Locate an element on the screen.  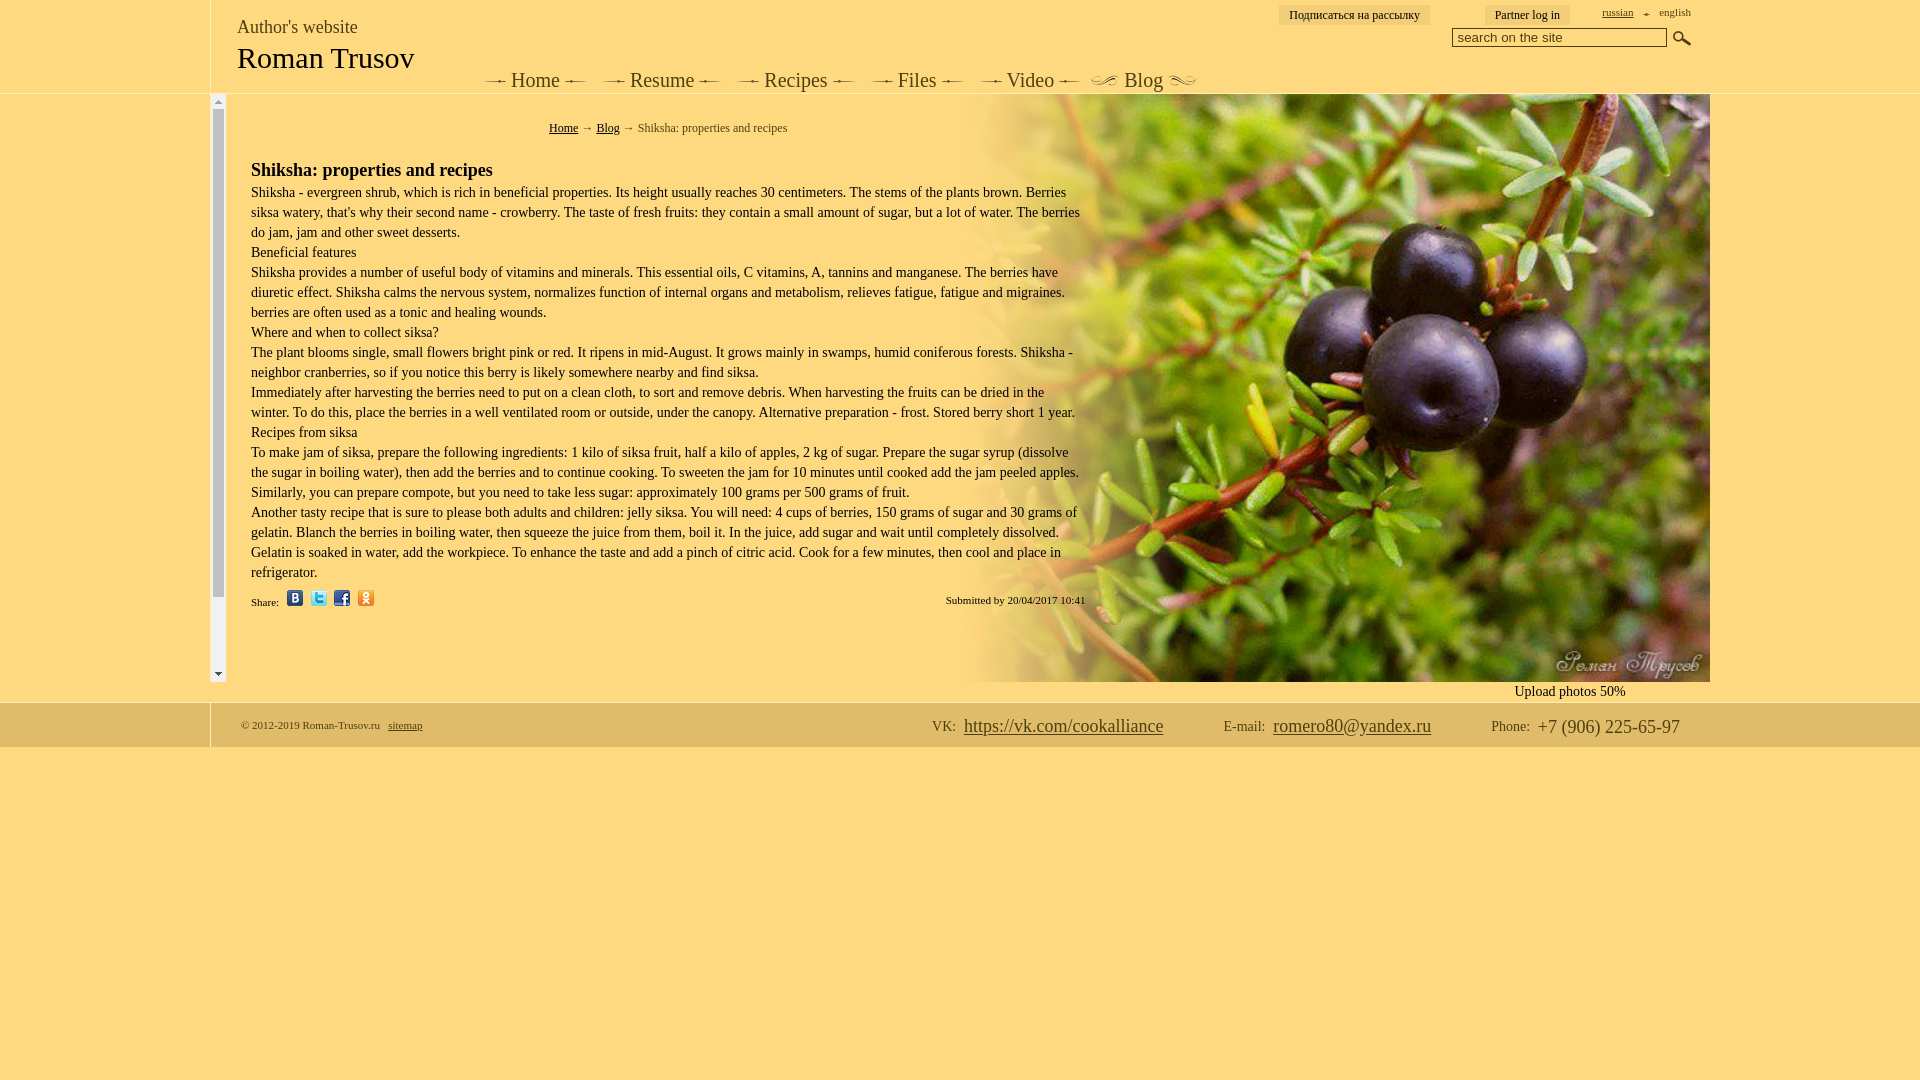
Recipes is located at coordinates (794, 80).